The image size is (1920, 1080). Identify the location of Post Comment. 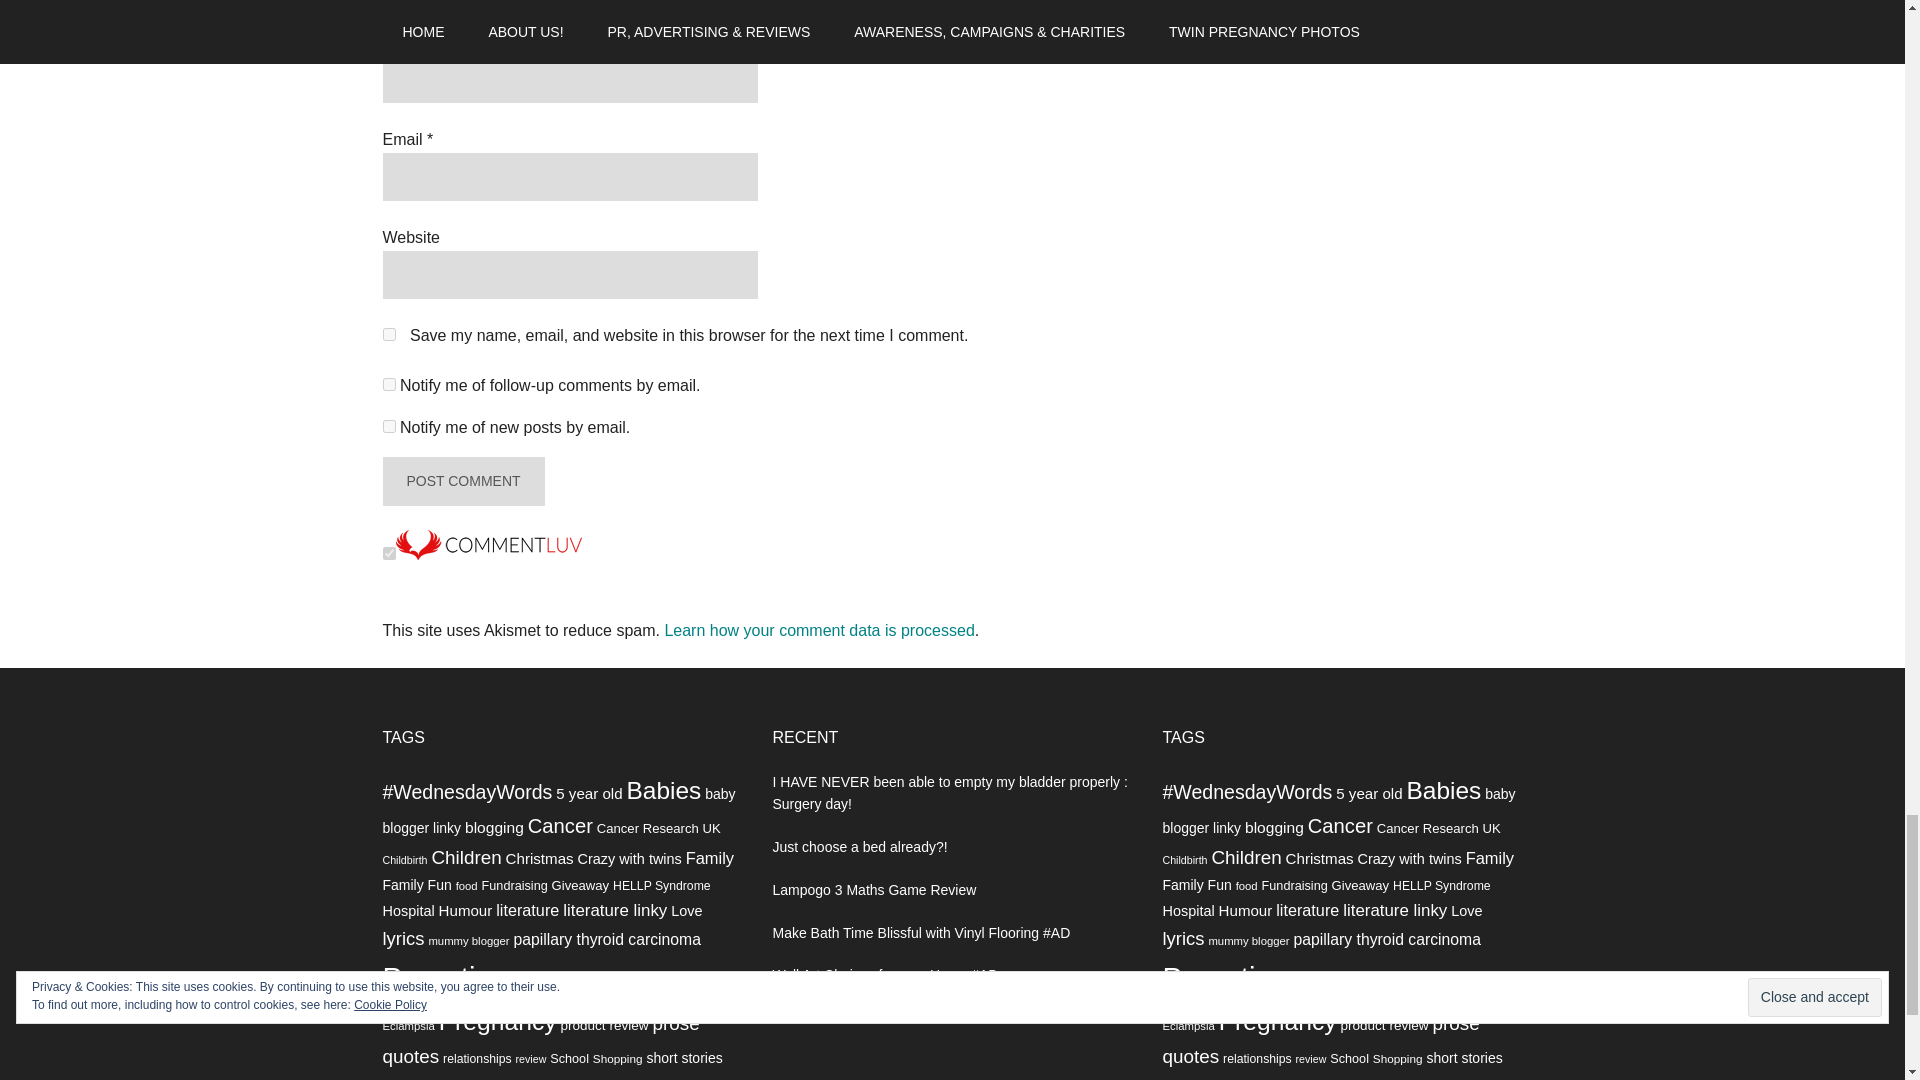
(462, 480).